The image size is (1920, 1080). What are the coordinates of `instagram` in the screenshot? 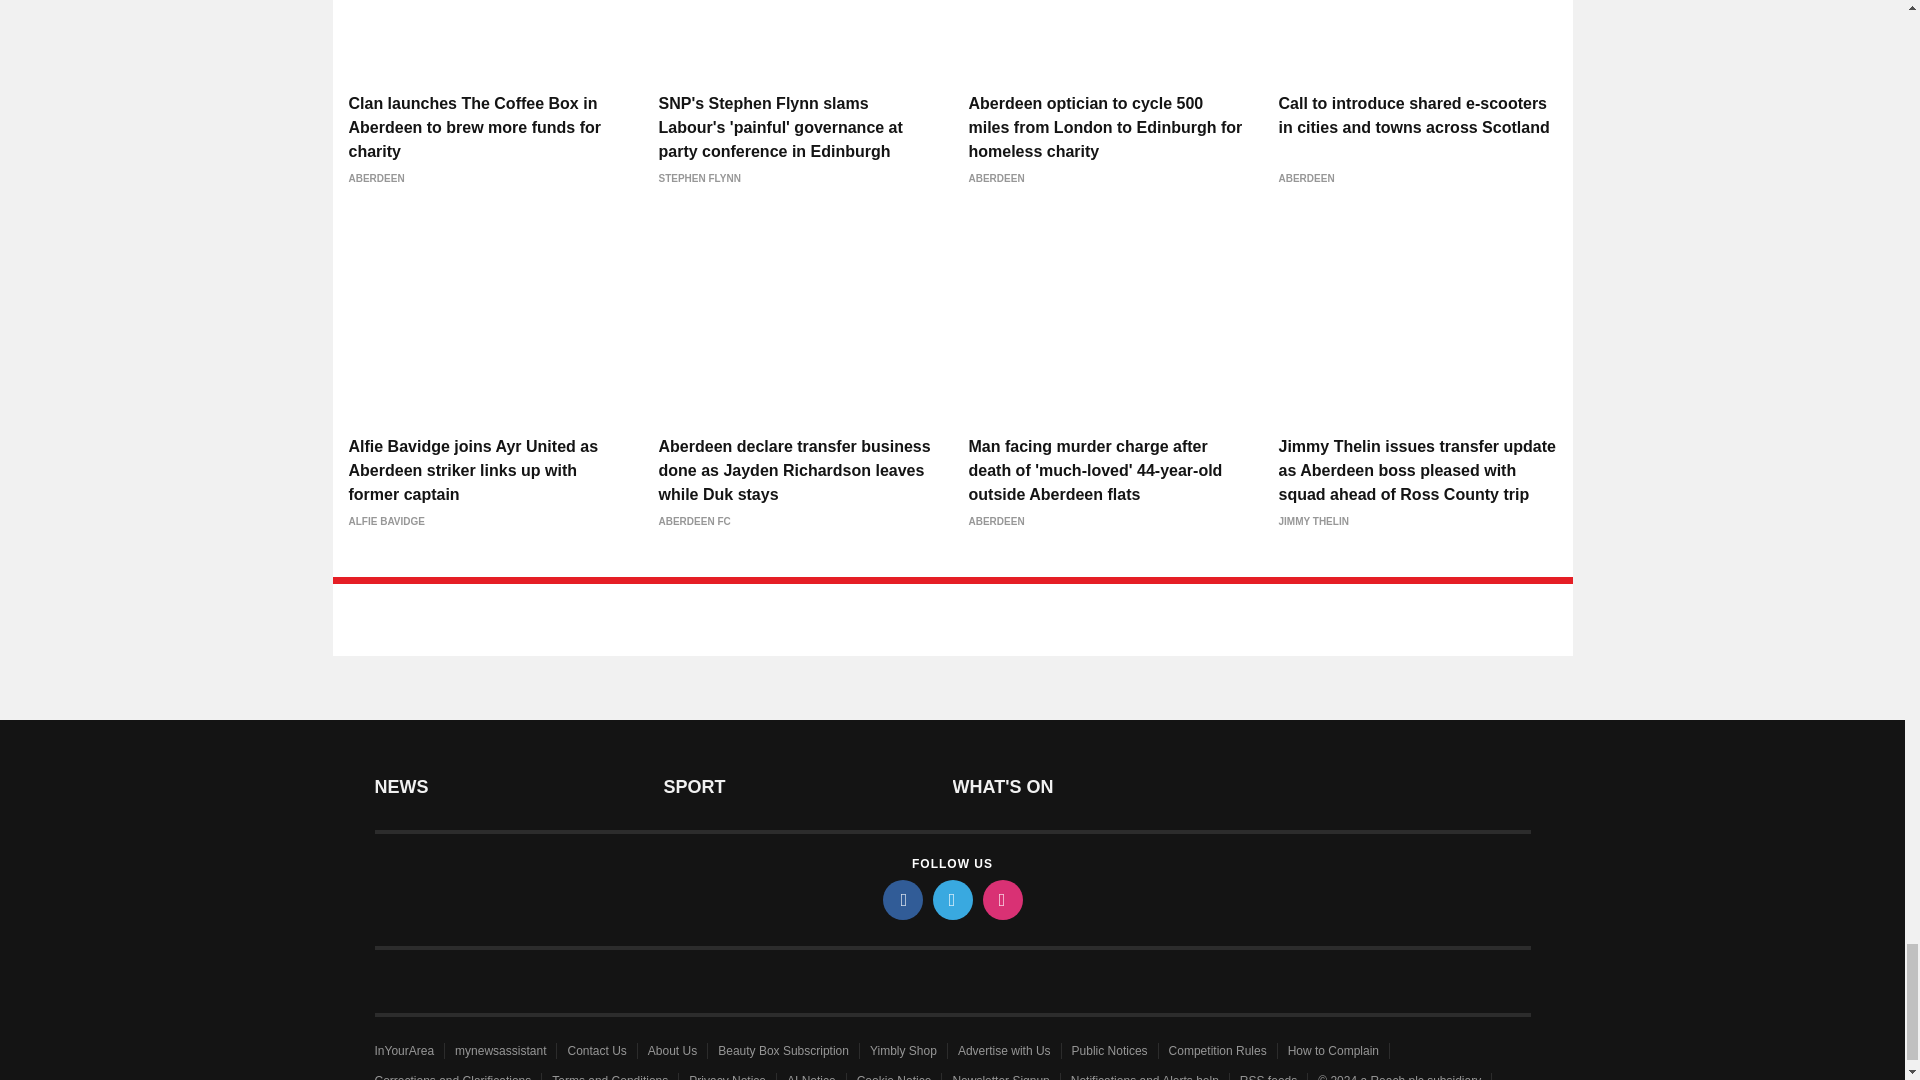 It's located at (1001, 900).